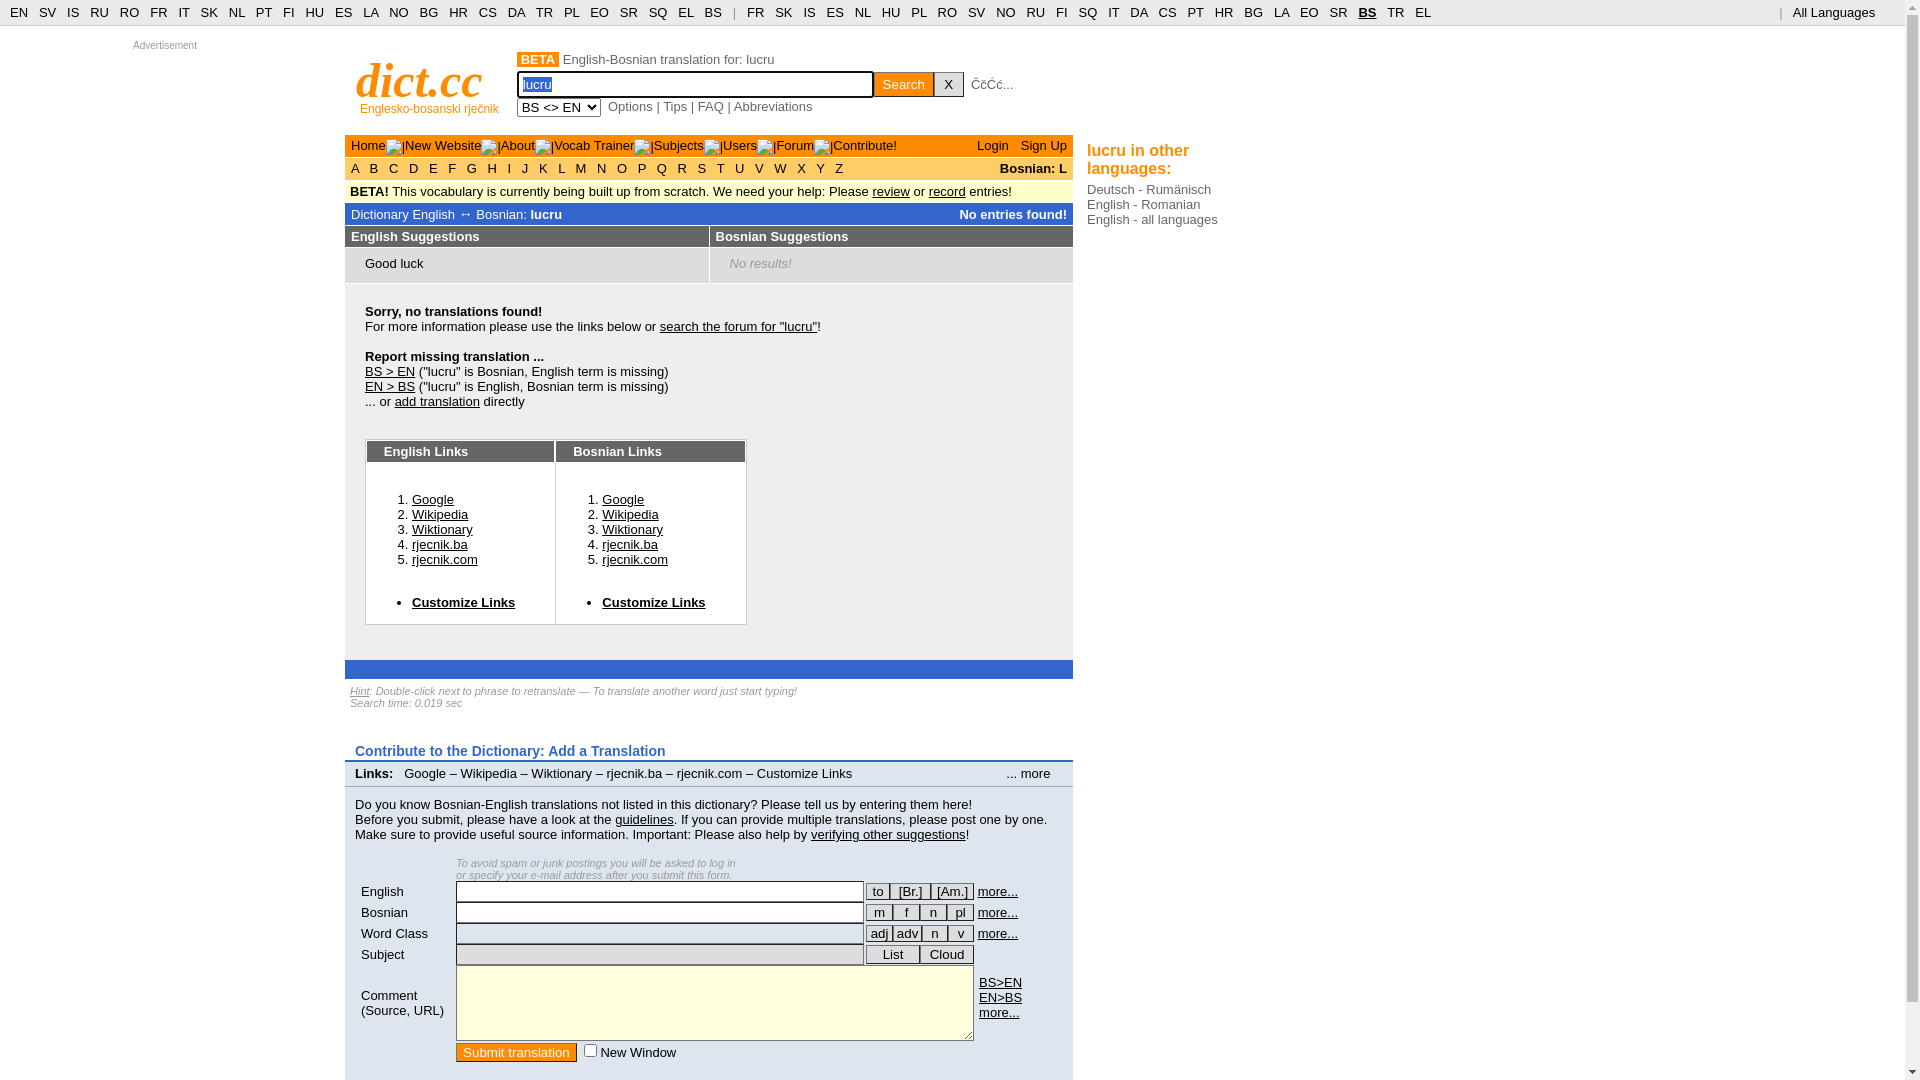  I want to click on to, so click(878, 891).